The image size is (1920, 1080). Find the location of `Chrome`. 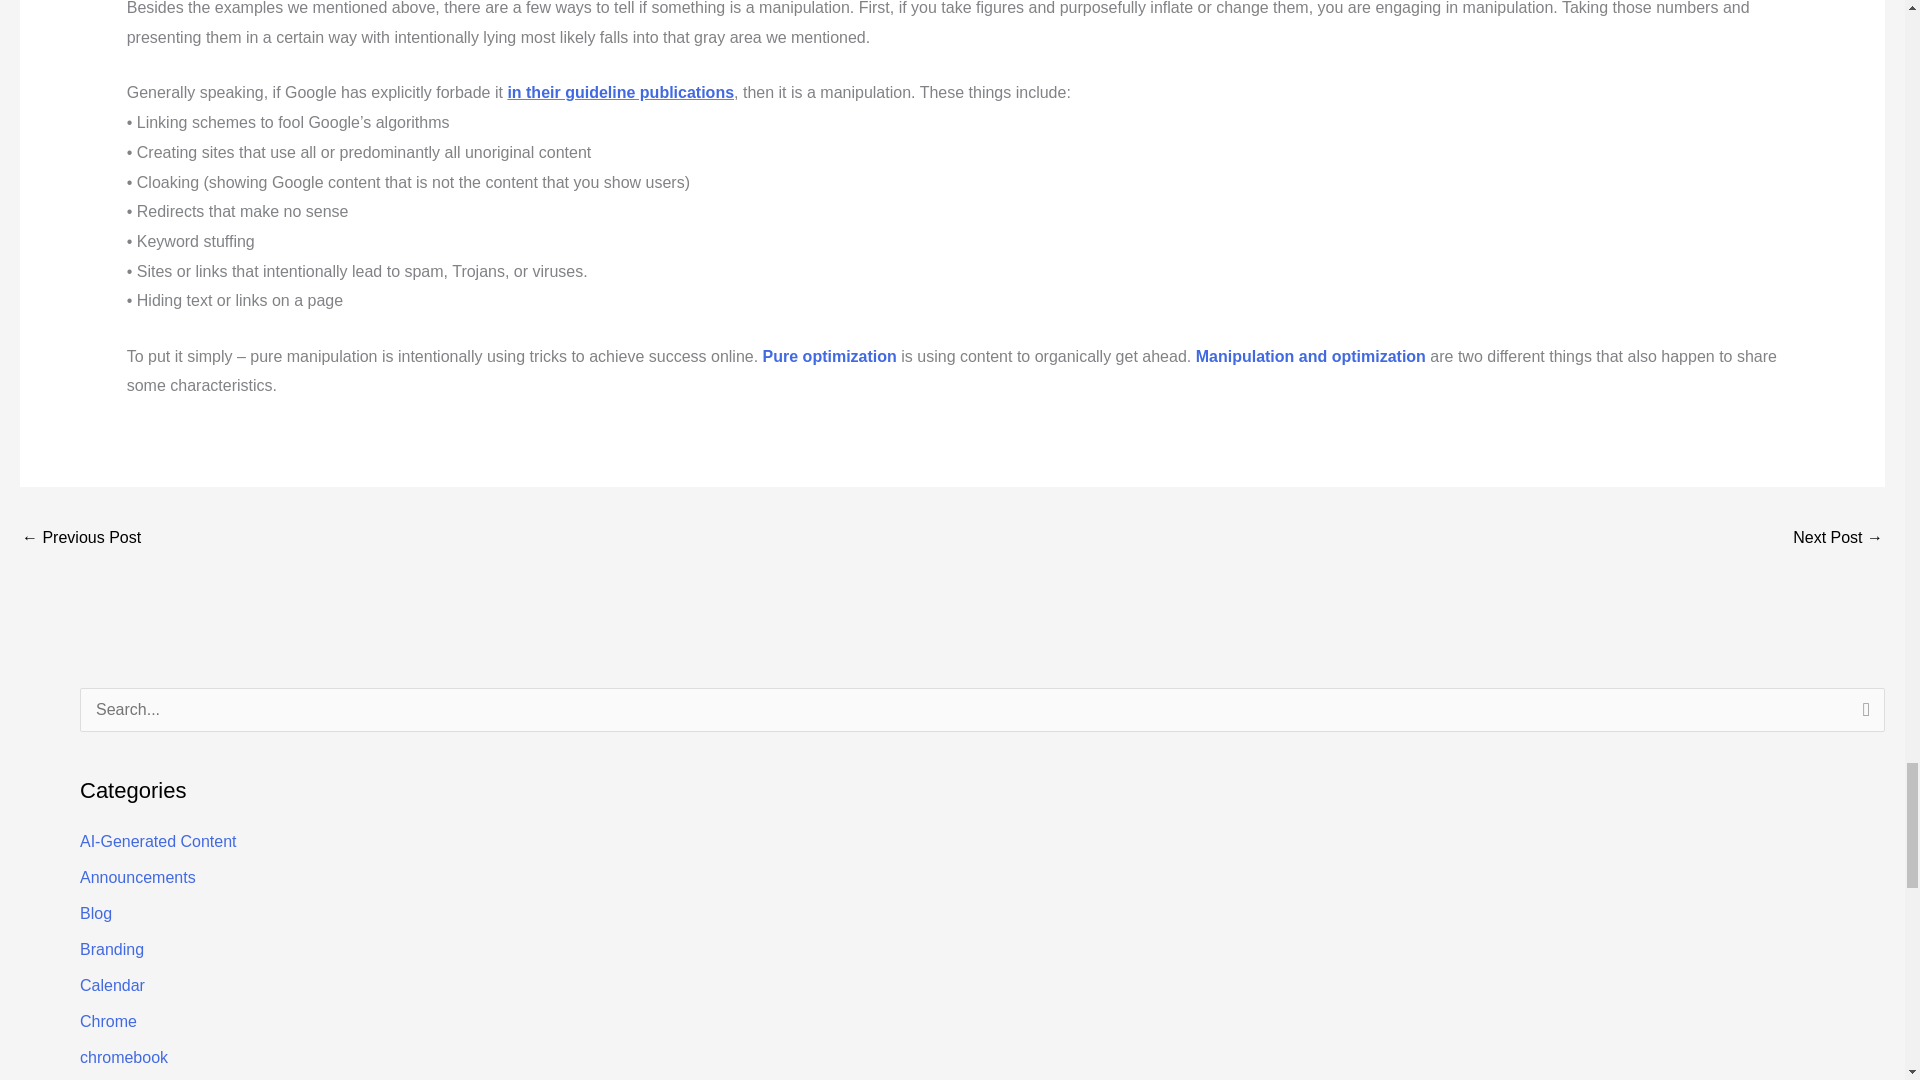

Chrome is located at coordinates (108, 1022).